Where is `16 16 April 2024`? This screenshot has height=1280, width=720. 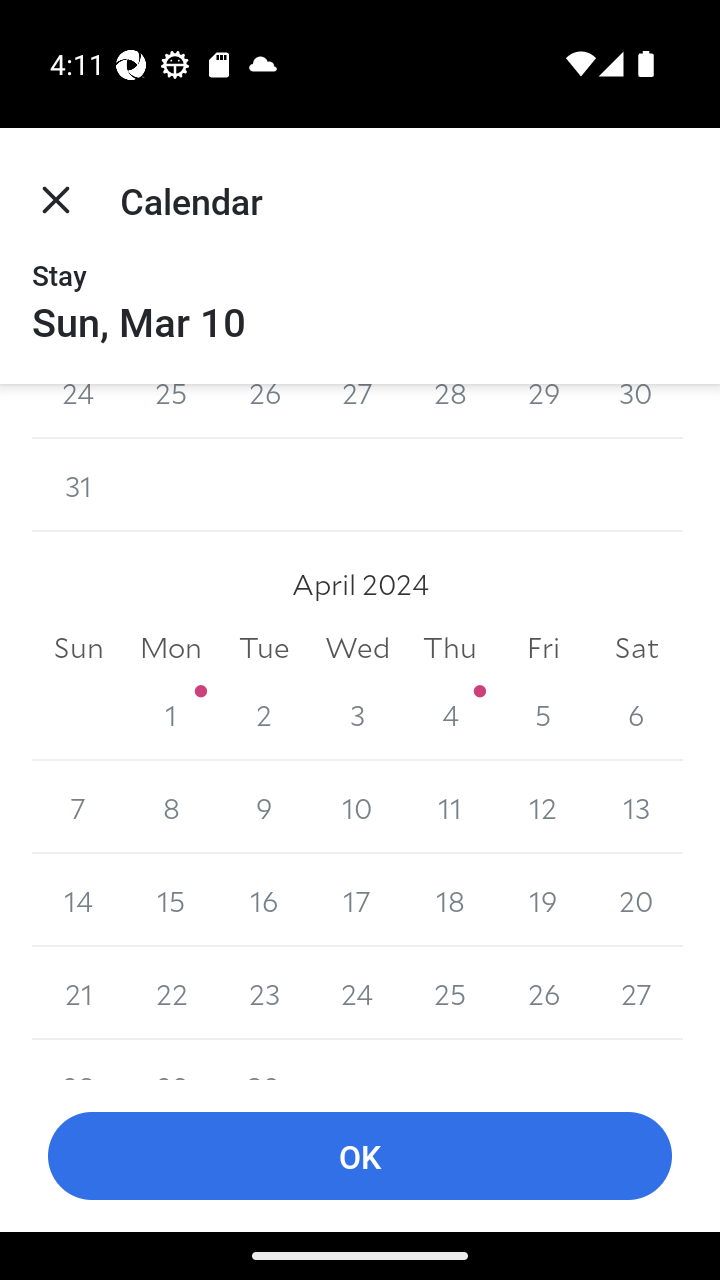
16 16 April 2024 is located at coordinates (264, 900).